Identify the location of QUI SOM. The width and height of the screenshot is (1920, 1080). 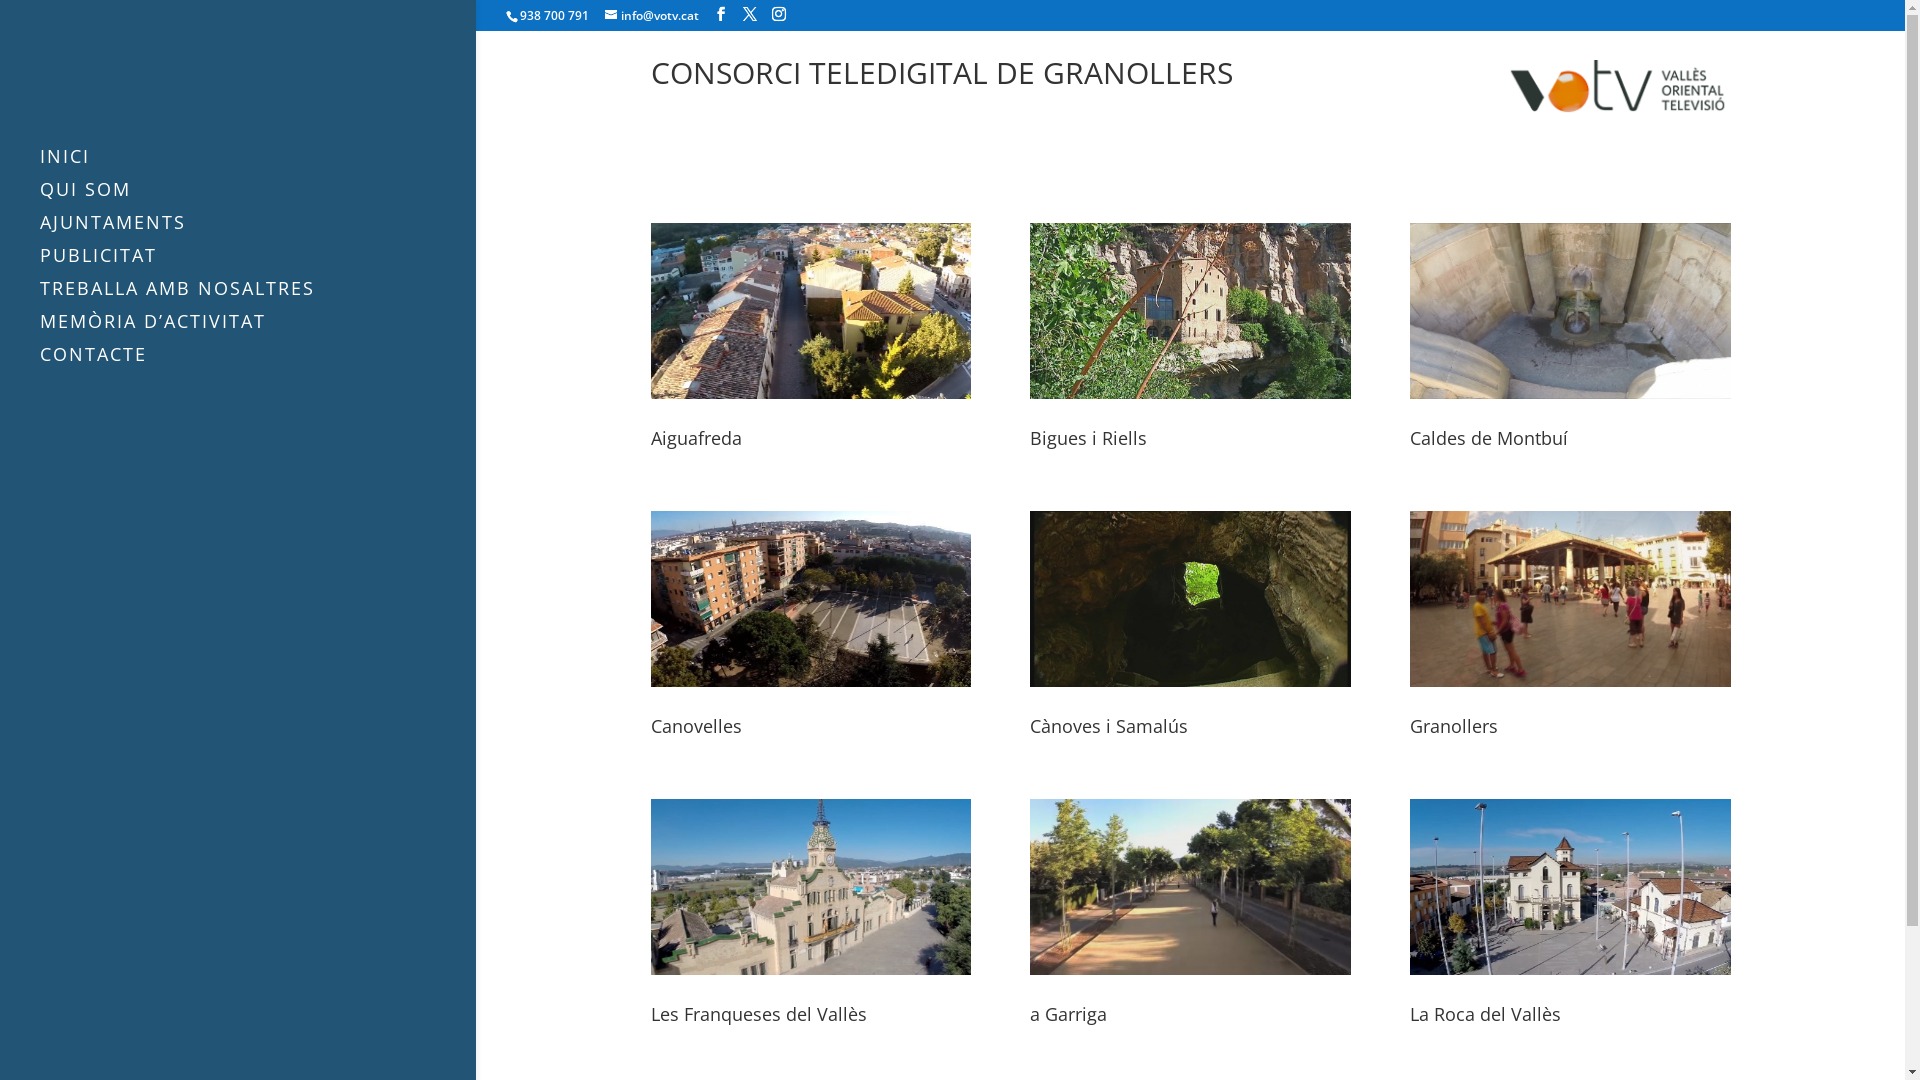
(258, 198).